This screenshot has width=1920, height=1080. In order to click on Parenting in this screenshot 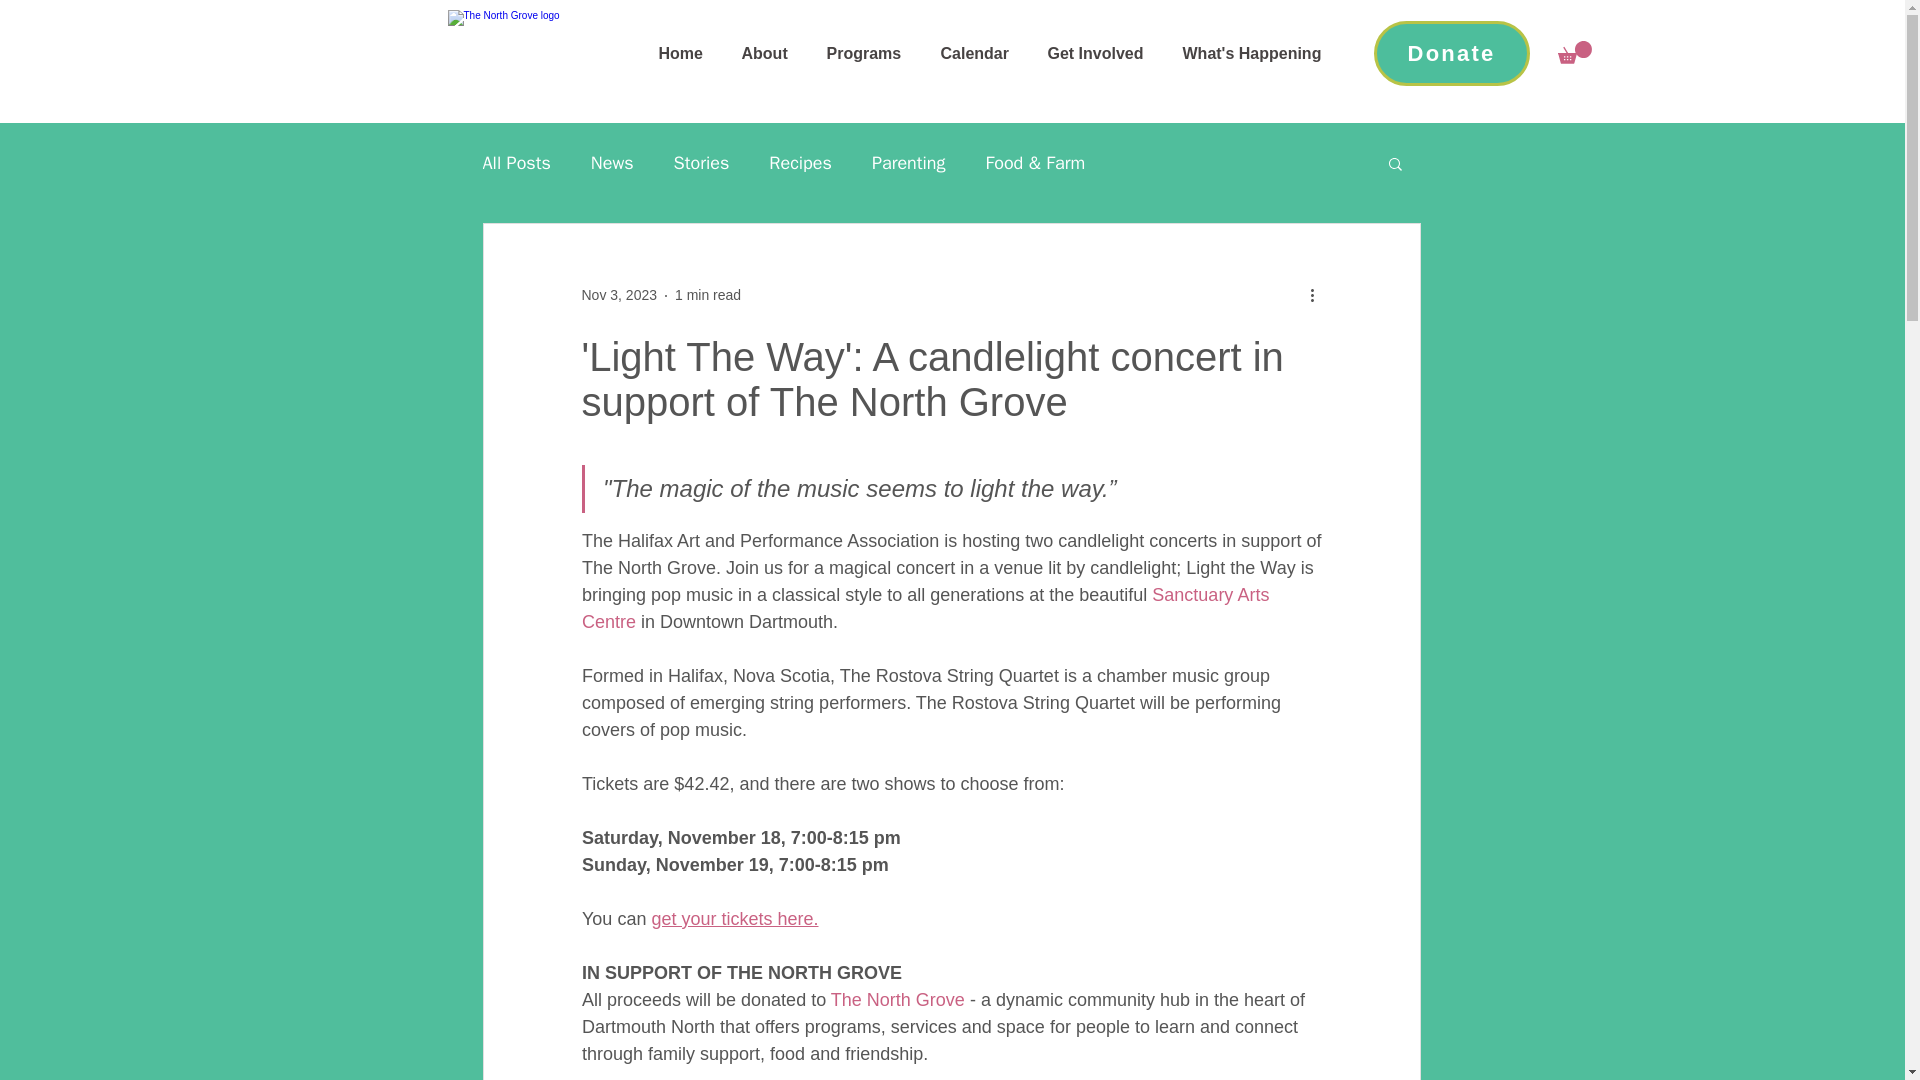, I will do `click(908, 162)`.